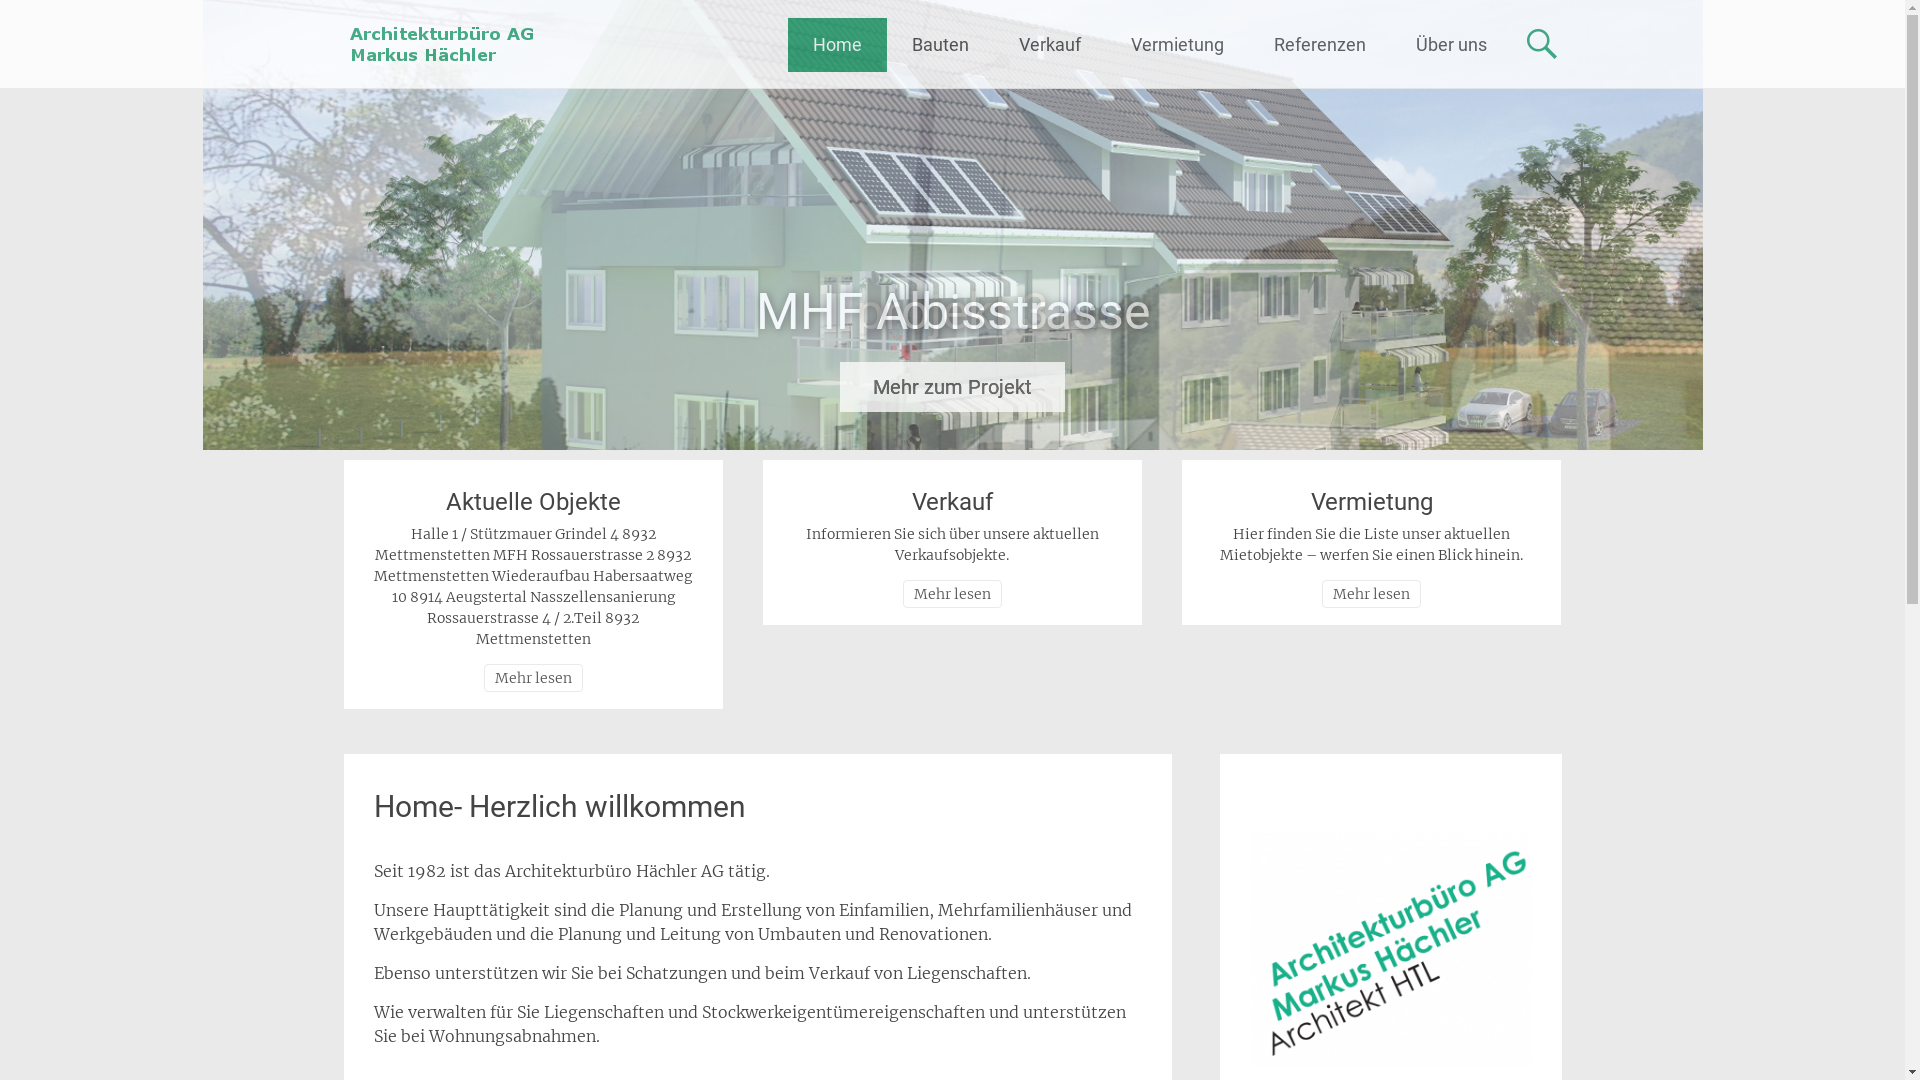  I want to click on Verkauf, so click(1050, 45).